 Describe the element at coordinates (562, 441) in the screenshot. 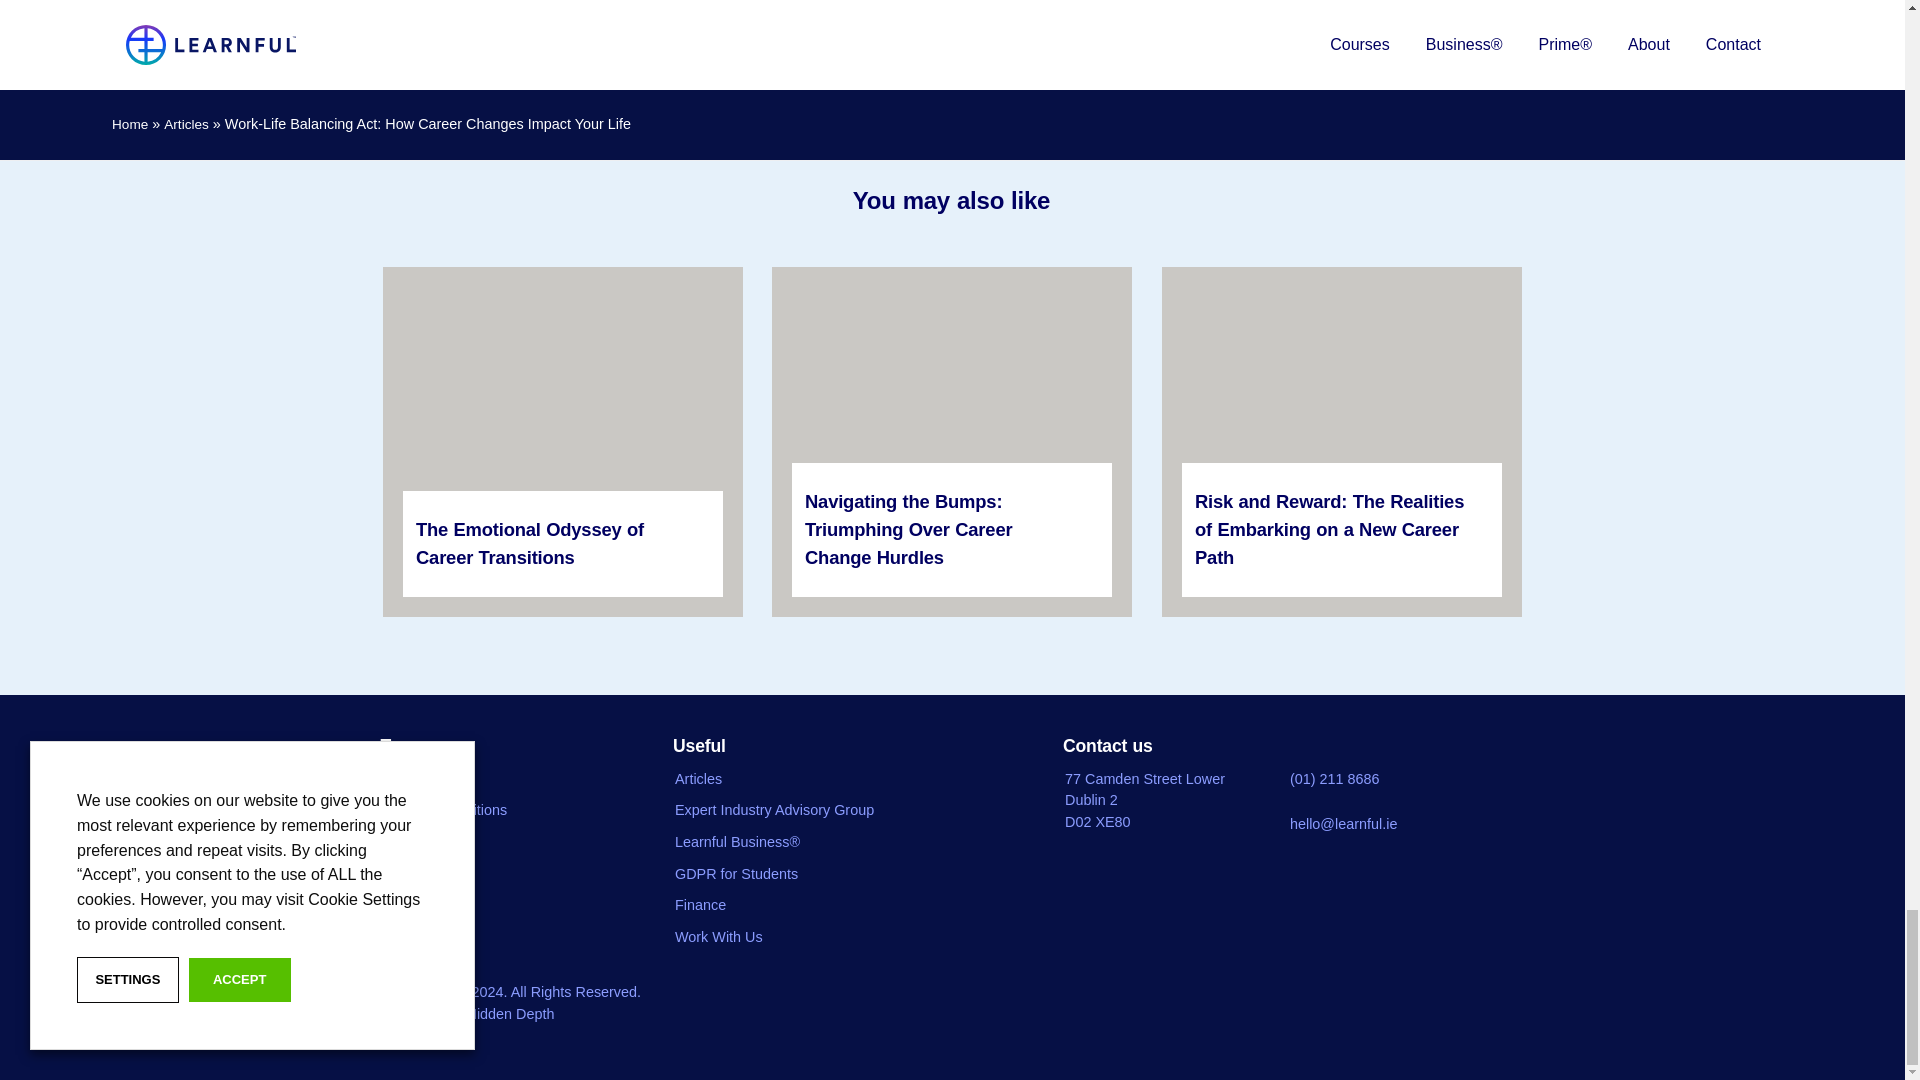

I see `The Emotional Odyssey of Career Transitions` at that location.